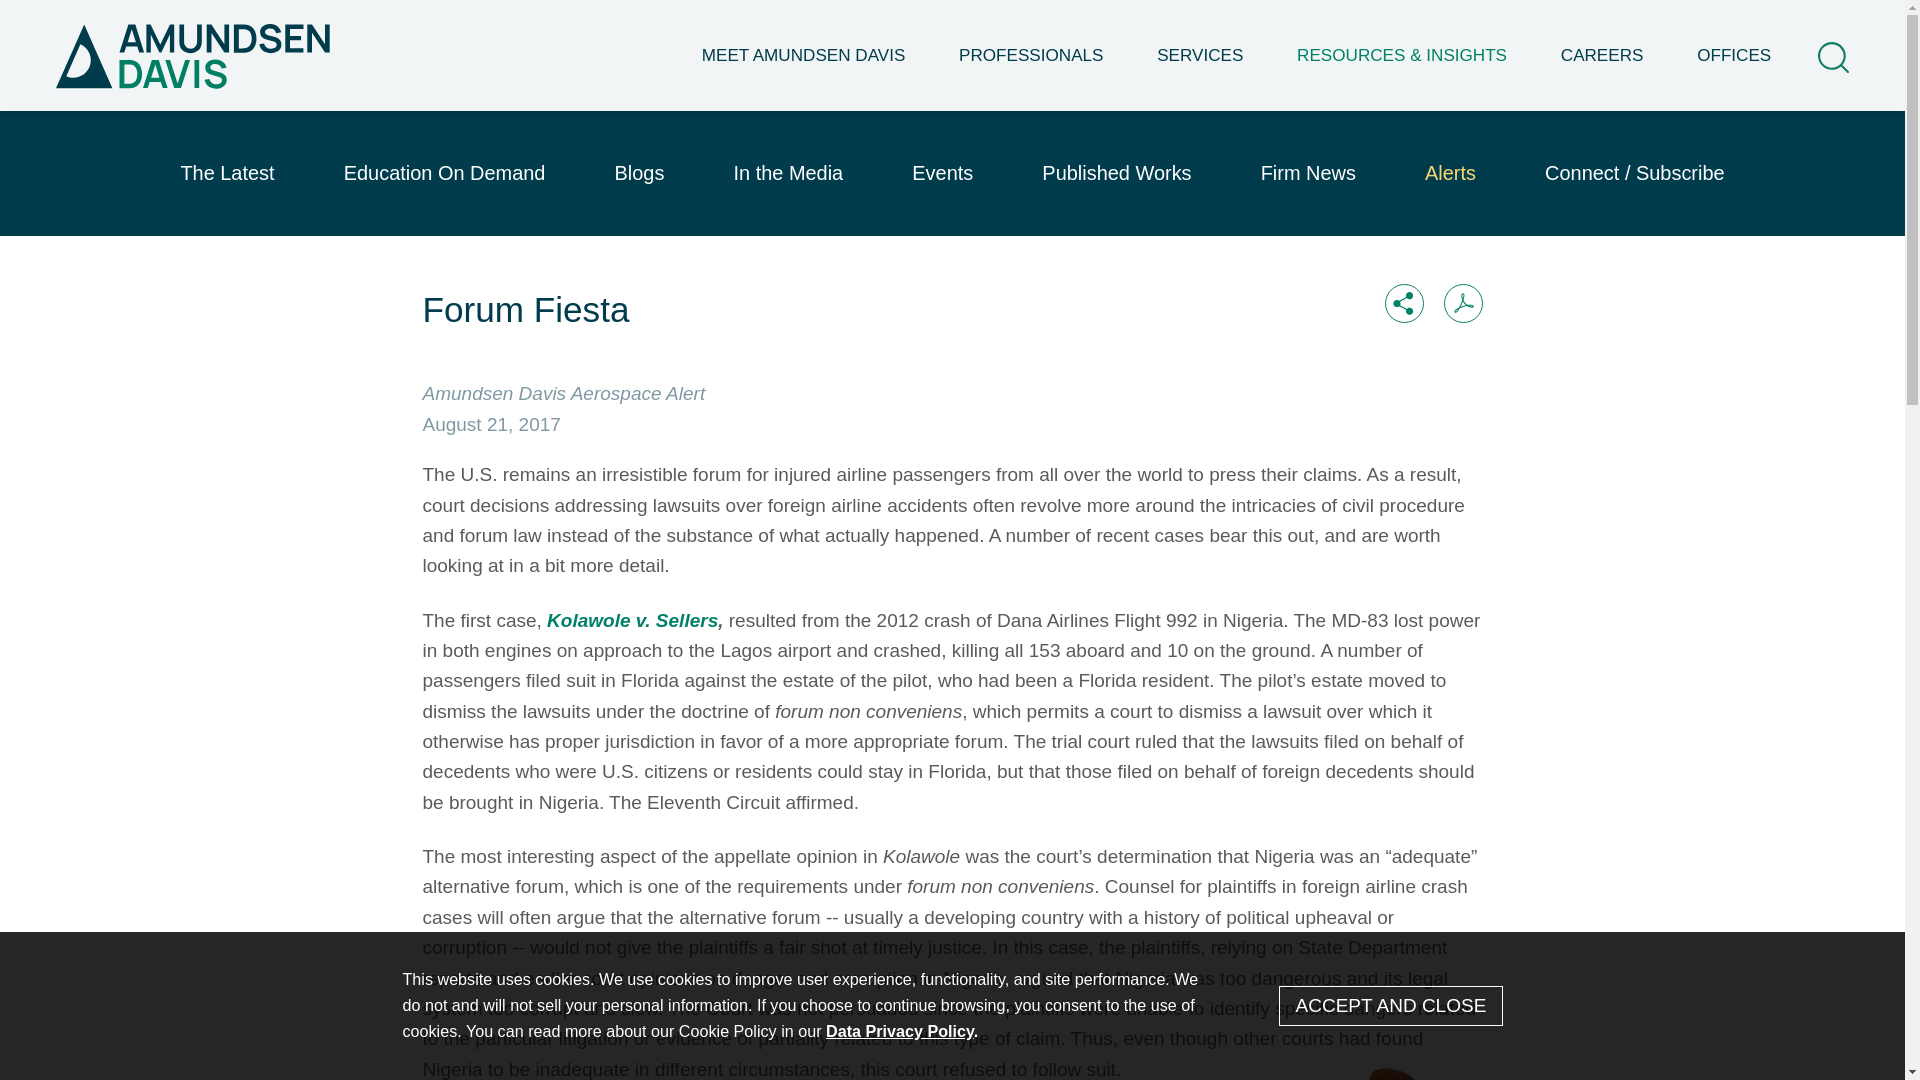 The height and width of the screenshot is (1080, 1920). Describe the element at coordinates (880, 25) in the screenshot. I see `Main Content` at that location.